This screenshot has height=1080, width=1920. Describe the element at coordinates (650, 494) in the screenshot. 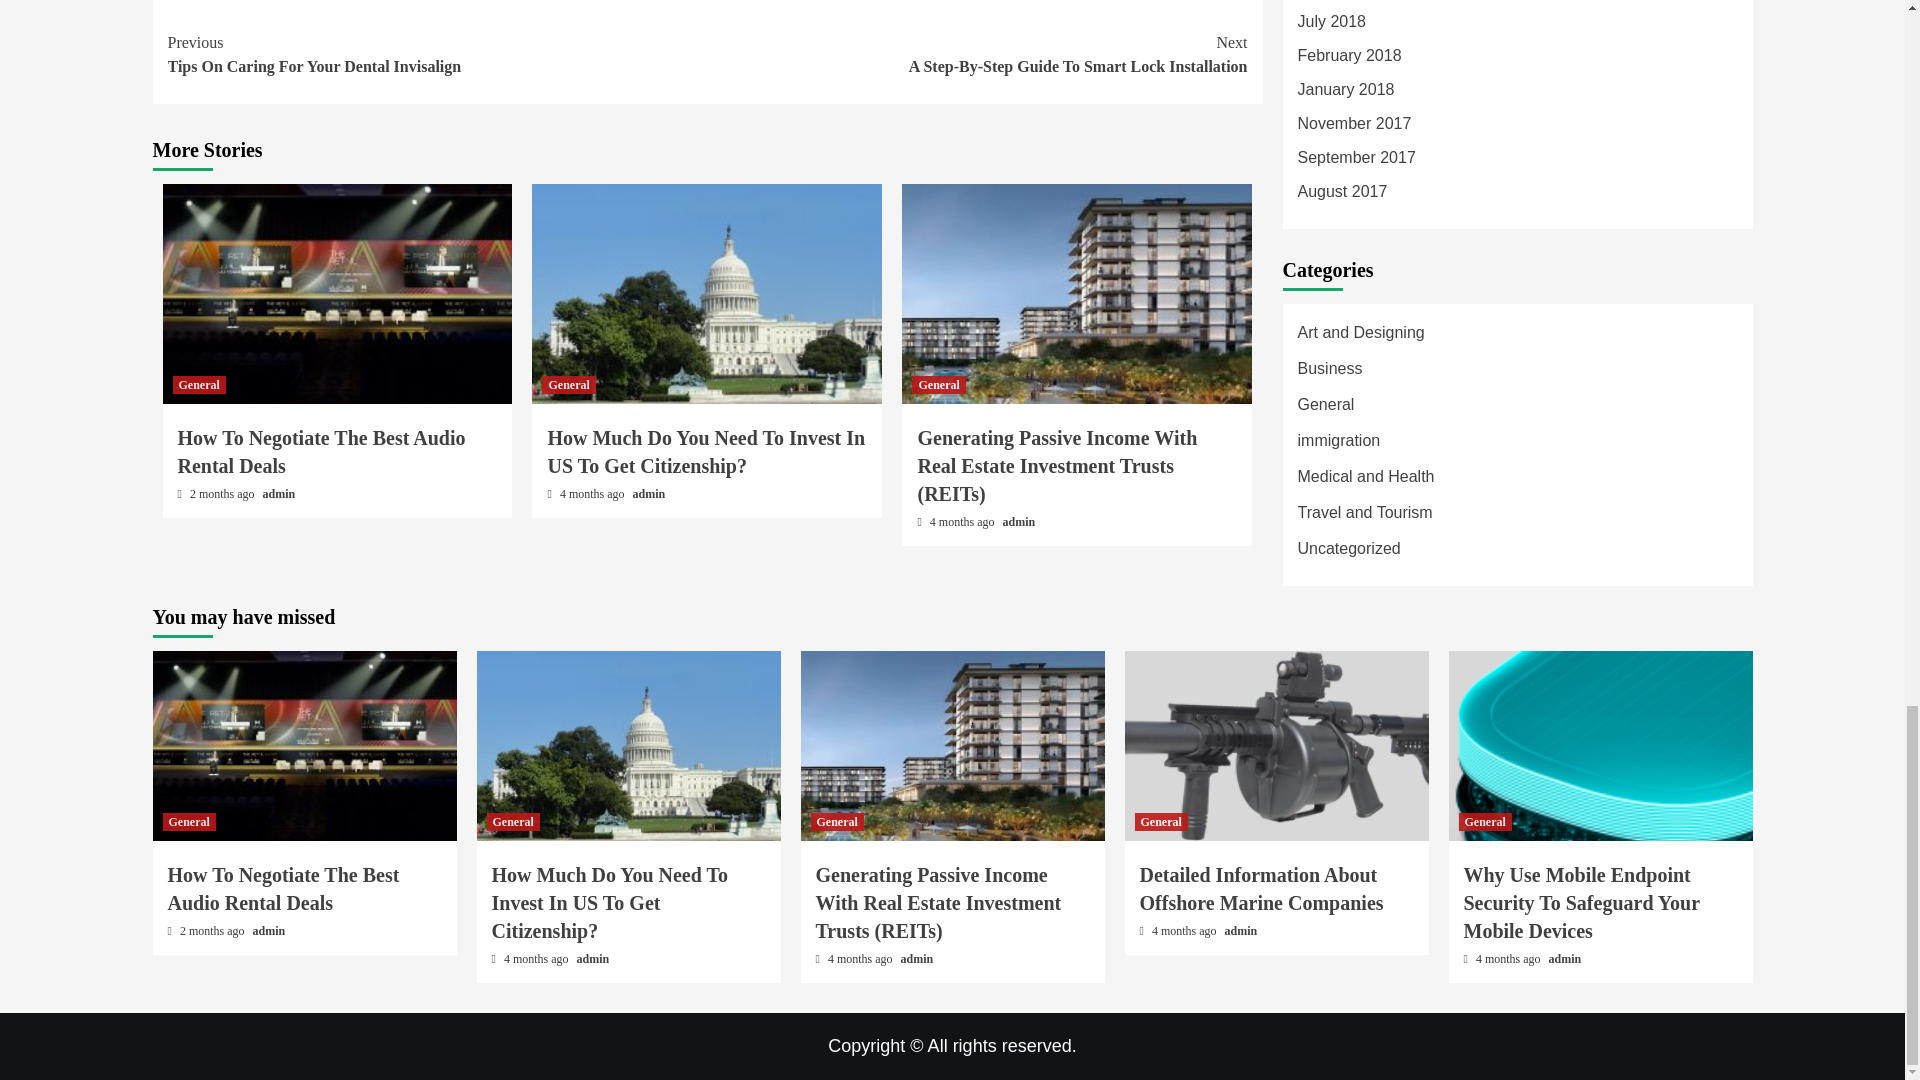

I see `General` at that location.